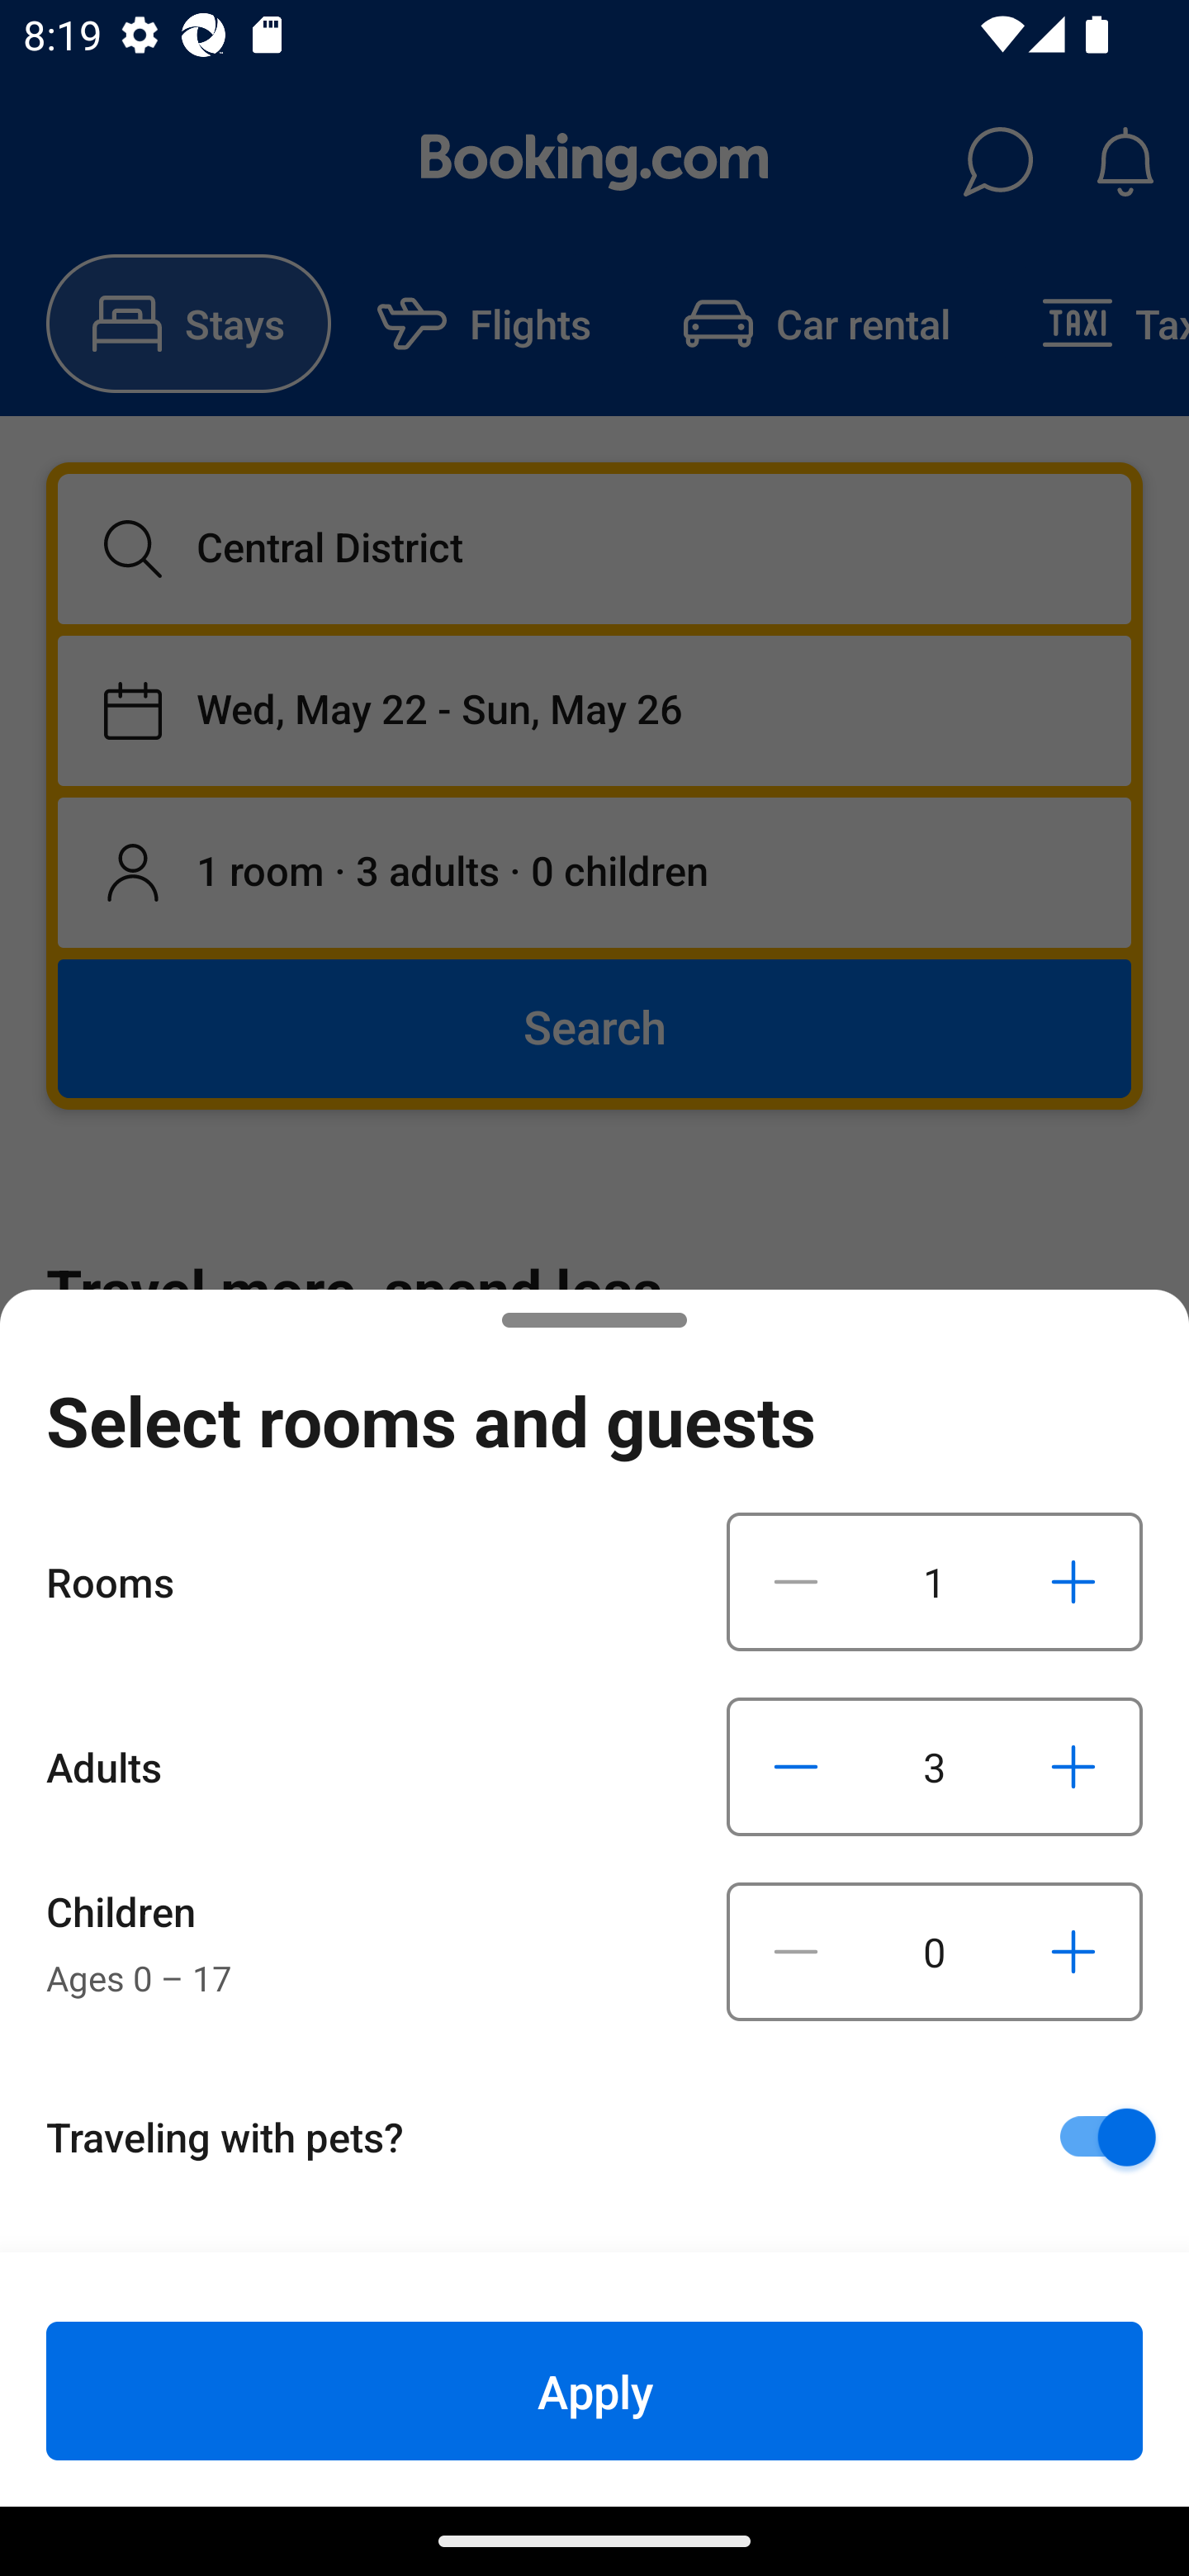 The width and height of the screenshot is (1189, 2576). Describe the element at coordinates (796, 1767) in the screenshot. I see `Decrease` at that location.